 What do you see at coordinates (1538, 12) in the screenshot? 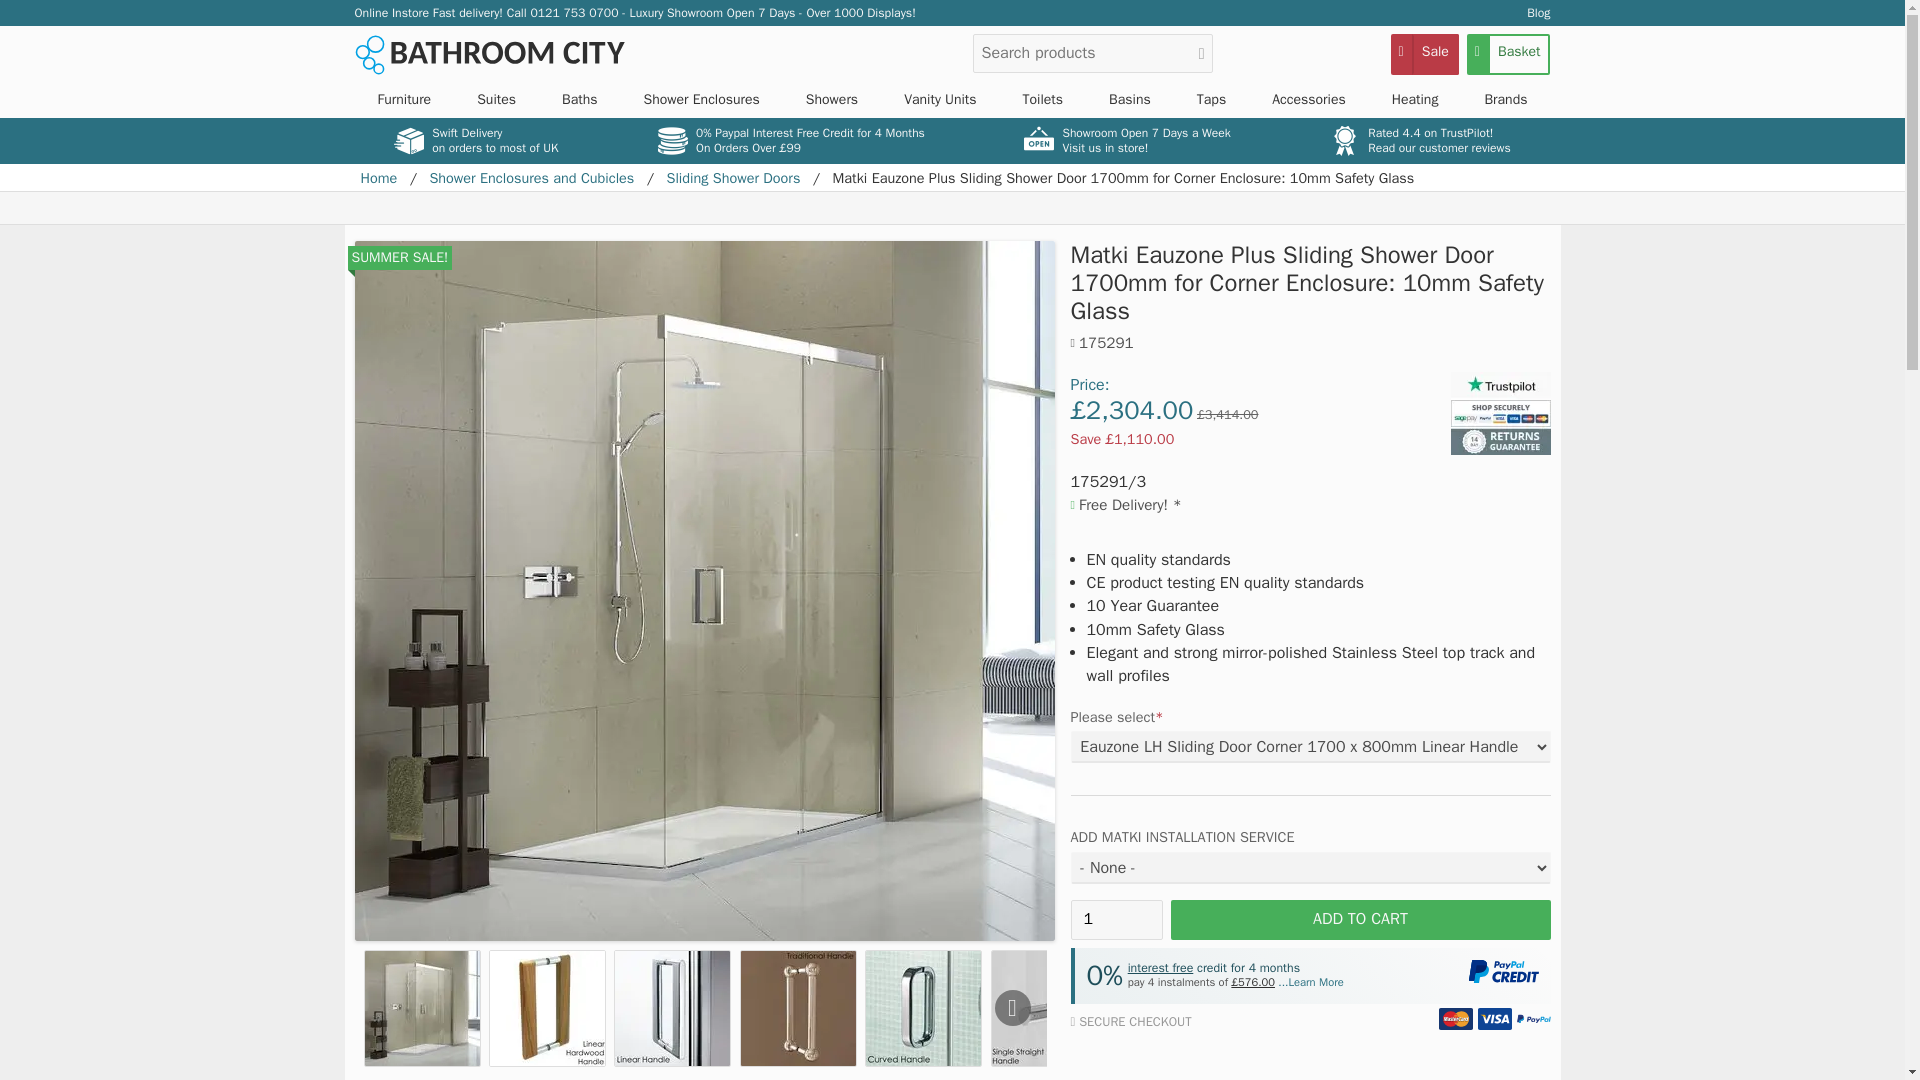
I see `Blog` at bounding box center [1538, 12].